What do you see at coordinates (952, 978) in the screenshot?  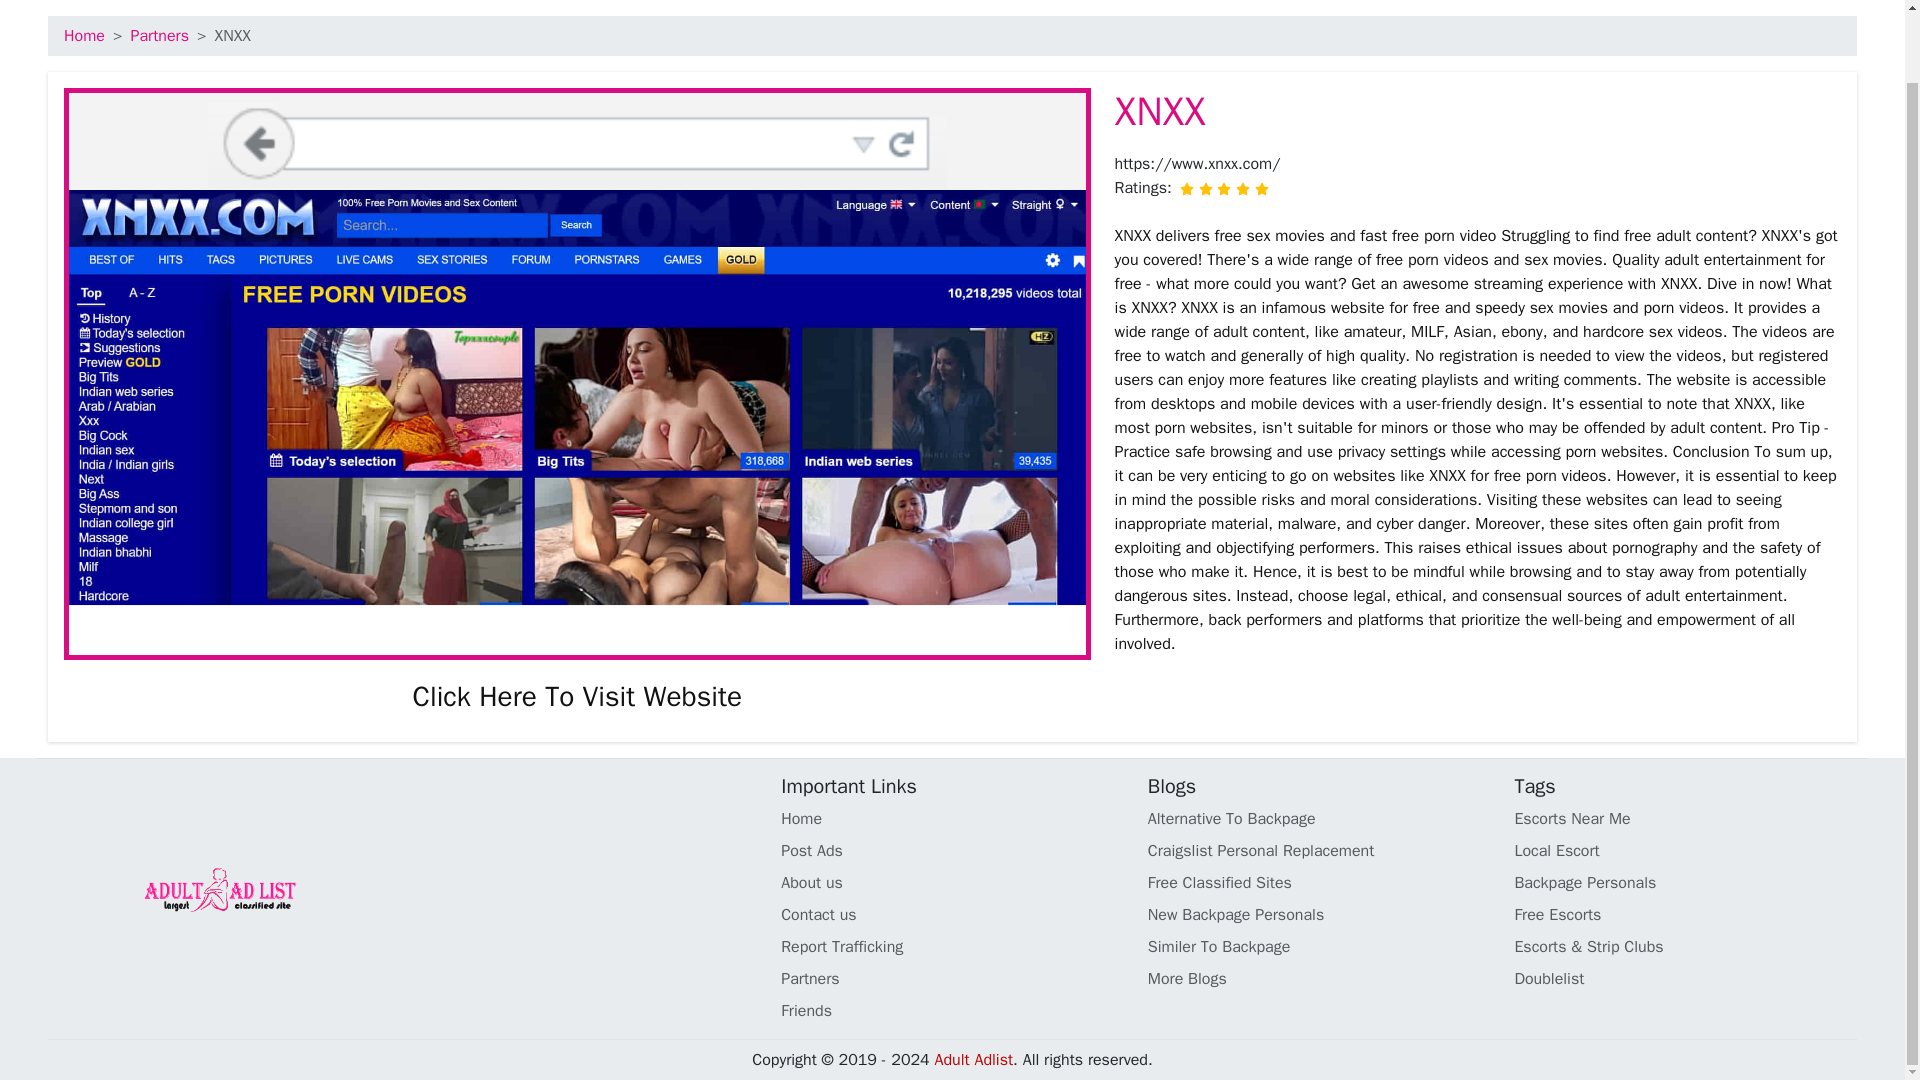 I see `Partners` at bounding box center [952, 978].